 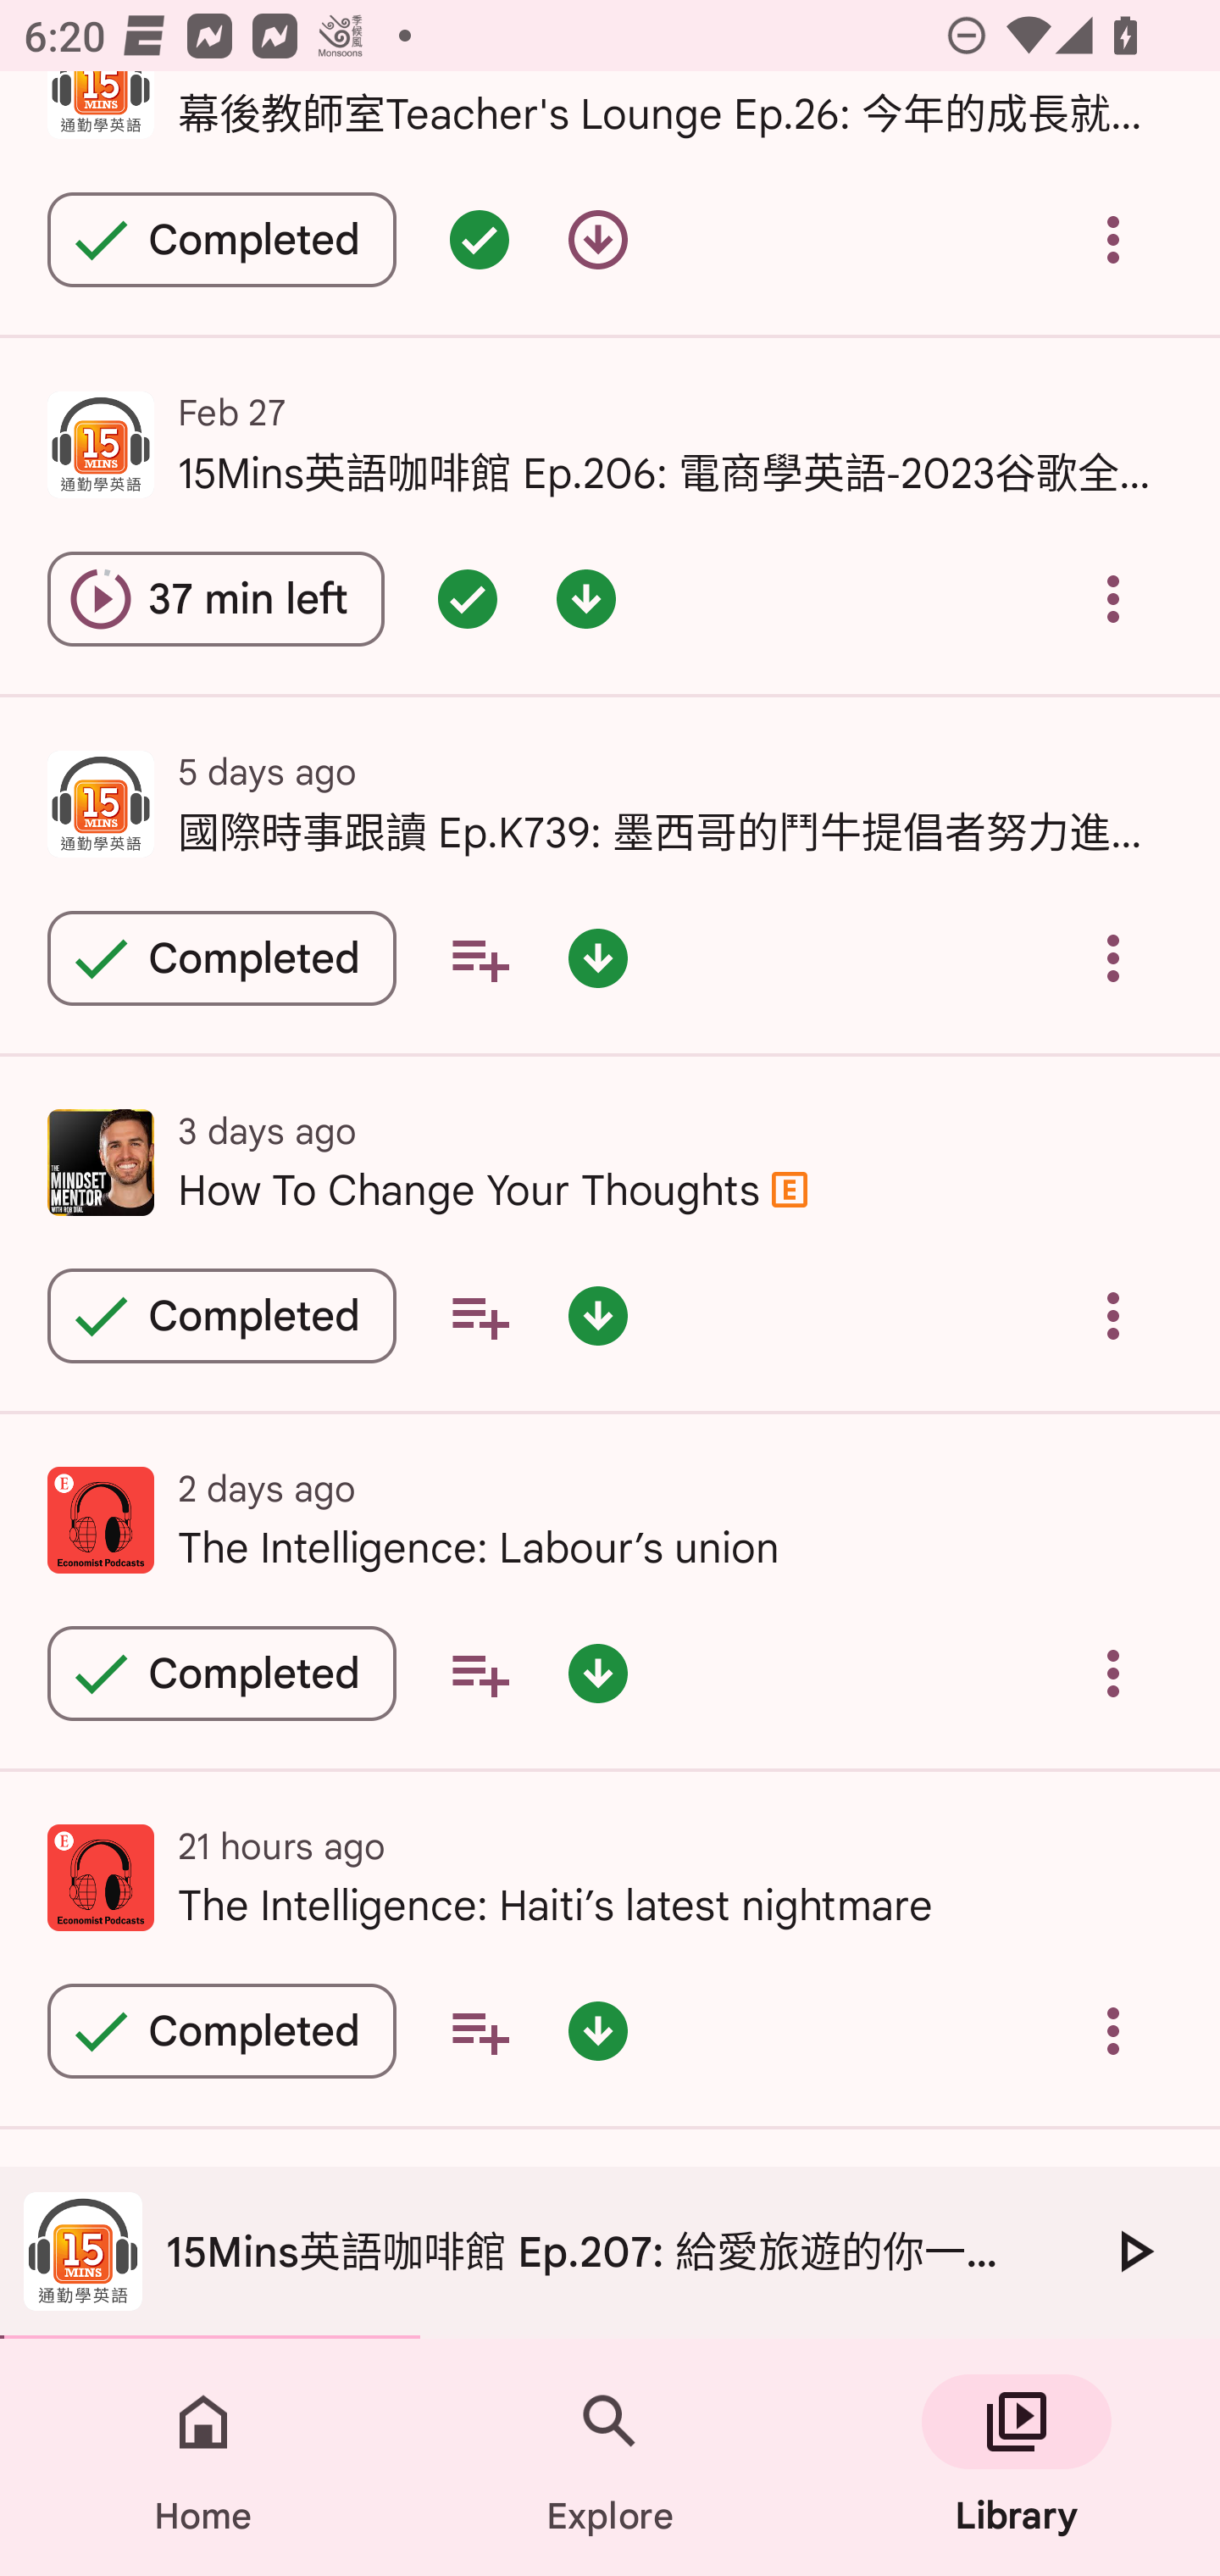 What do you see at coordinates (1113, 598) in the screenshot?
I see `Overflow menu` at bounding box center [1113, 598].